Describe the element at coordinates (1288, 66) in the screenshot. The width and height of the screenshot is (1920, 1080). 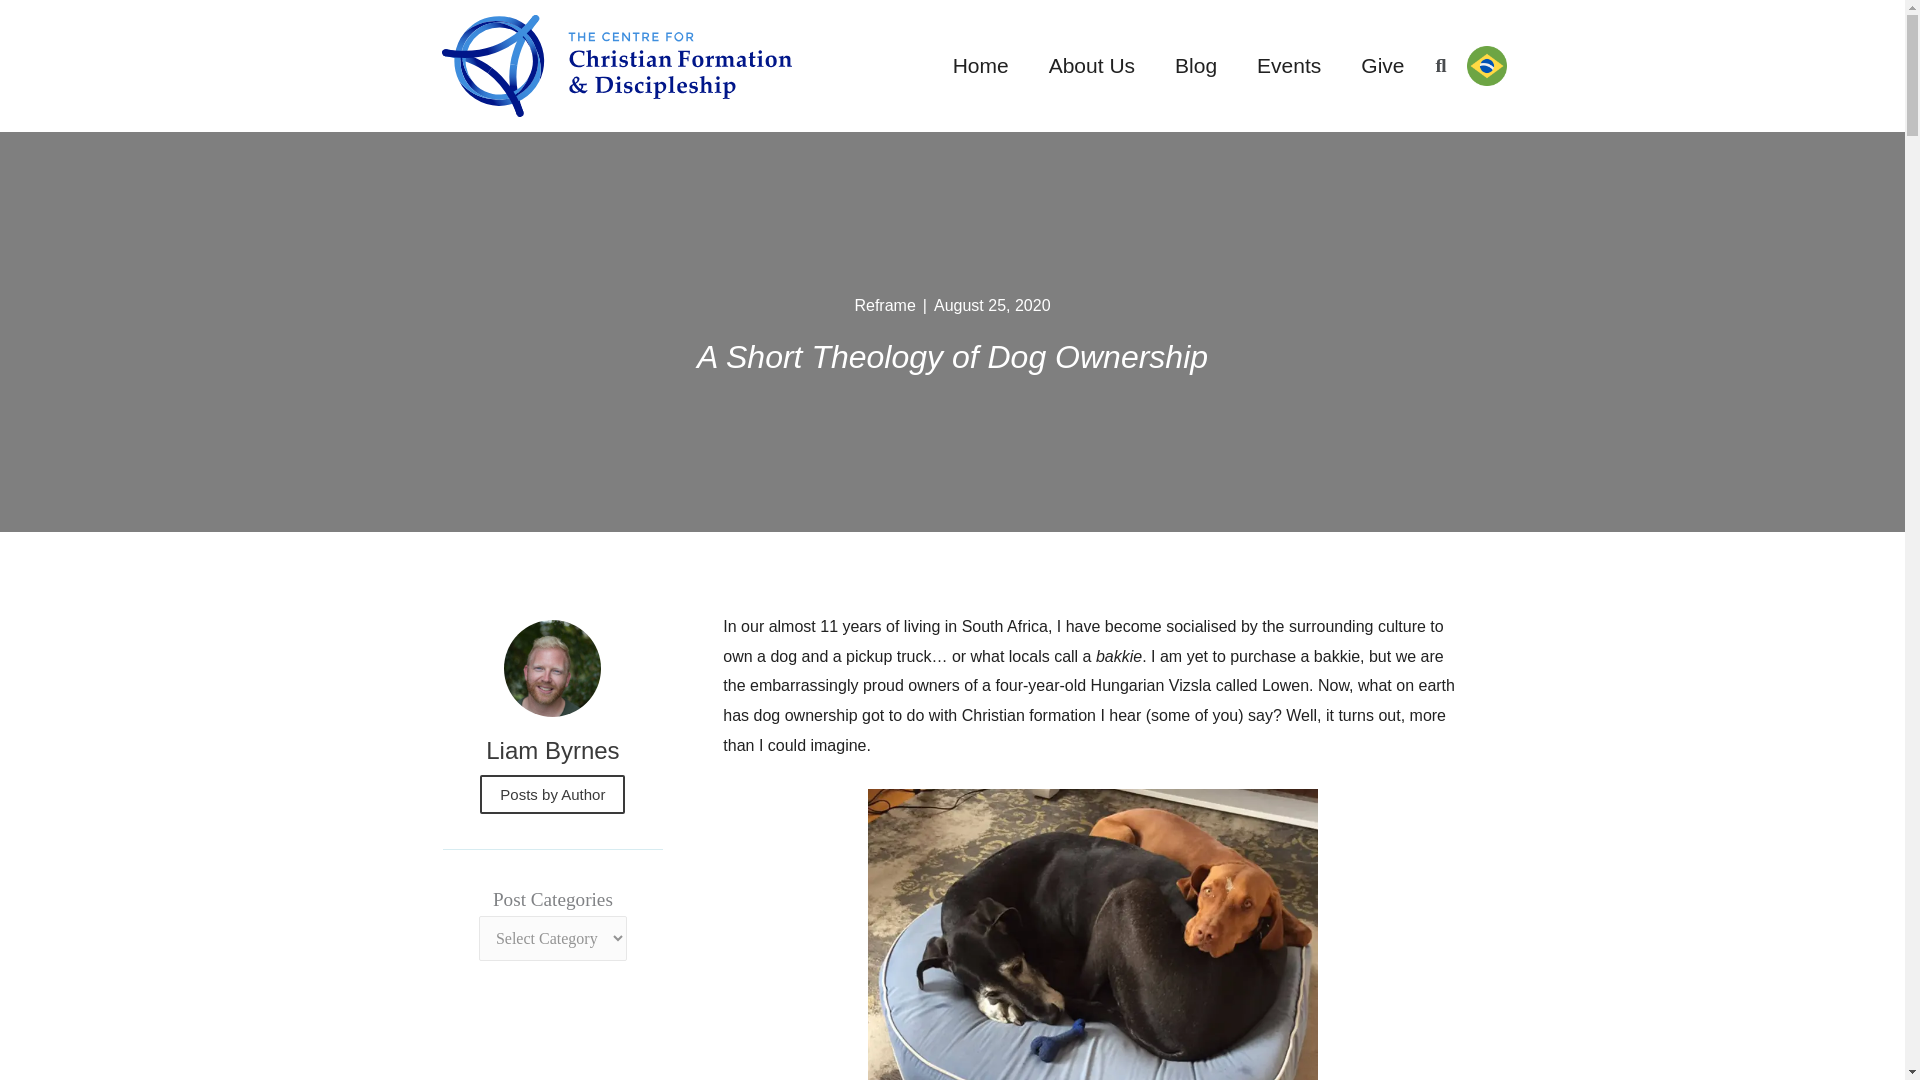
I see `Events` at that location.